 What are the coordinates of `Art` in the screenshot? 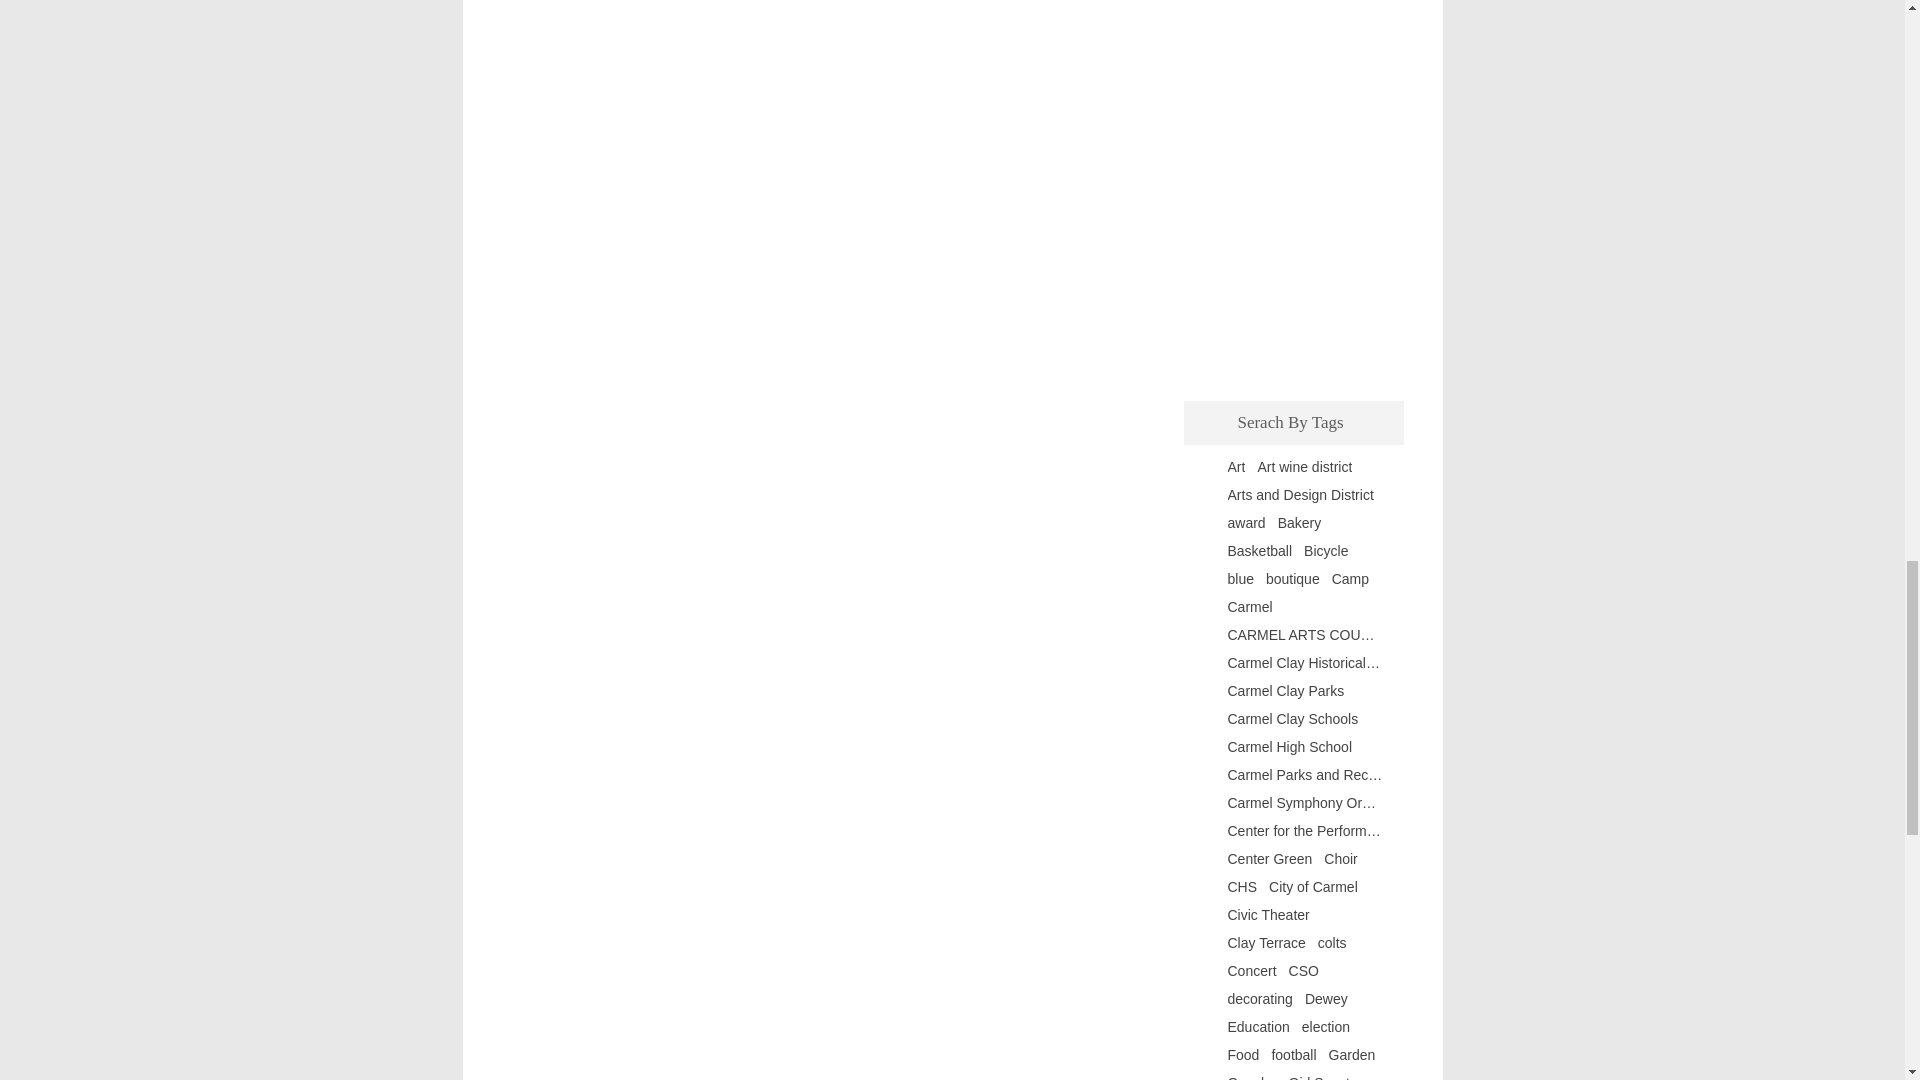 It's located at (1237, 467).